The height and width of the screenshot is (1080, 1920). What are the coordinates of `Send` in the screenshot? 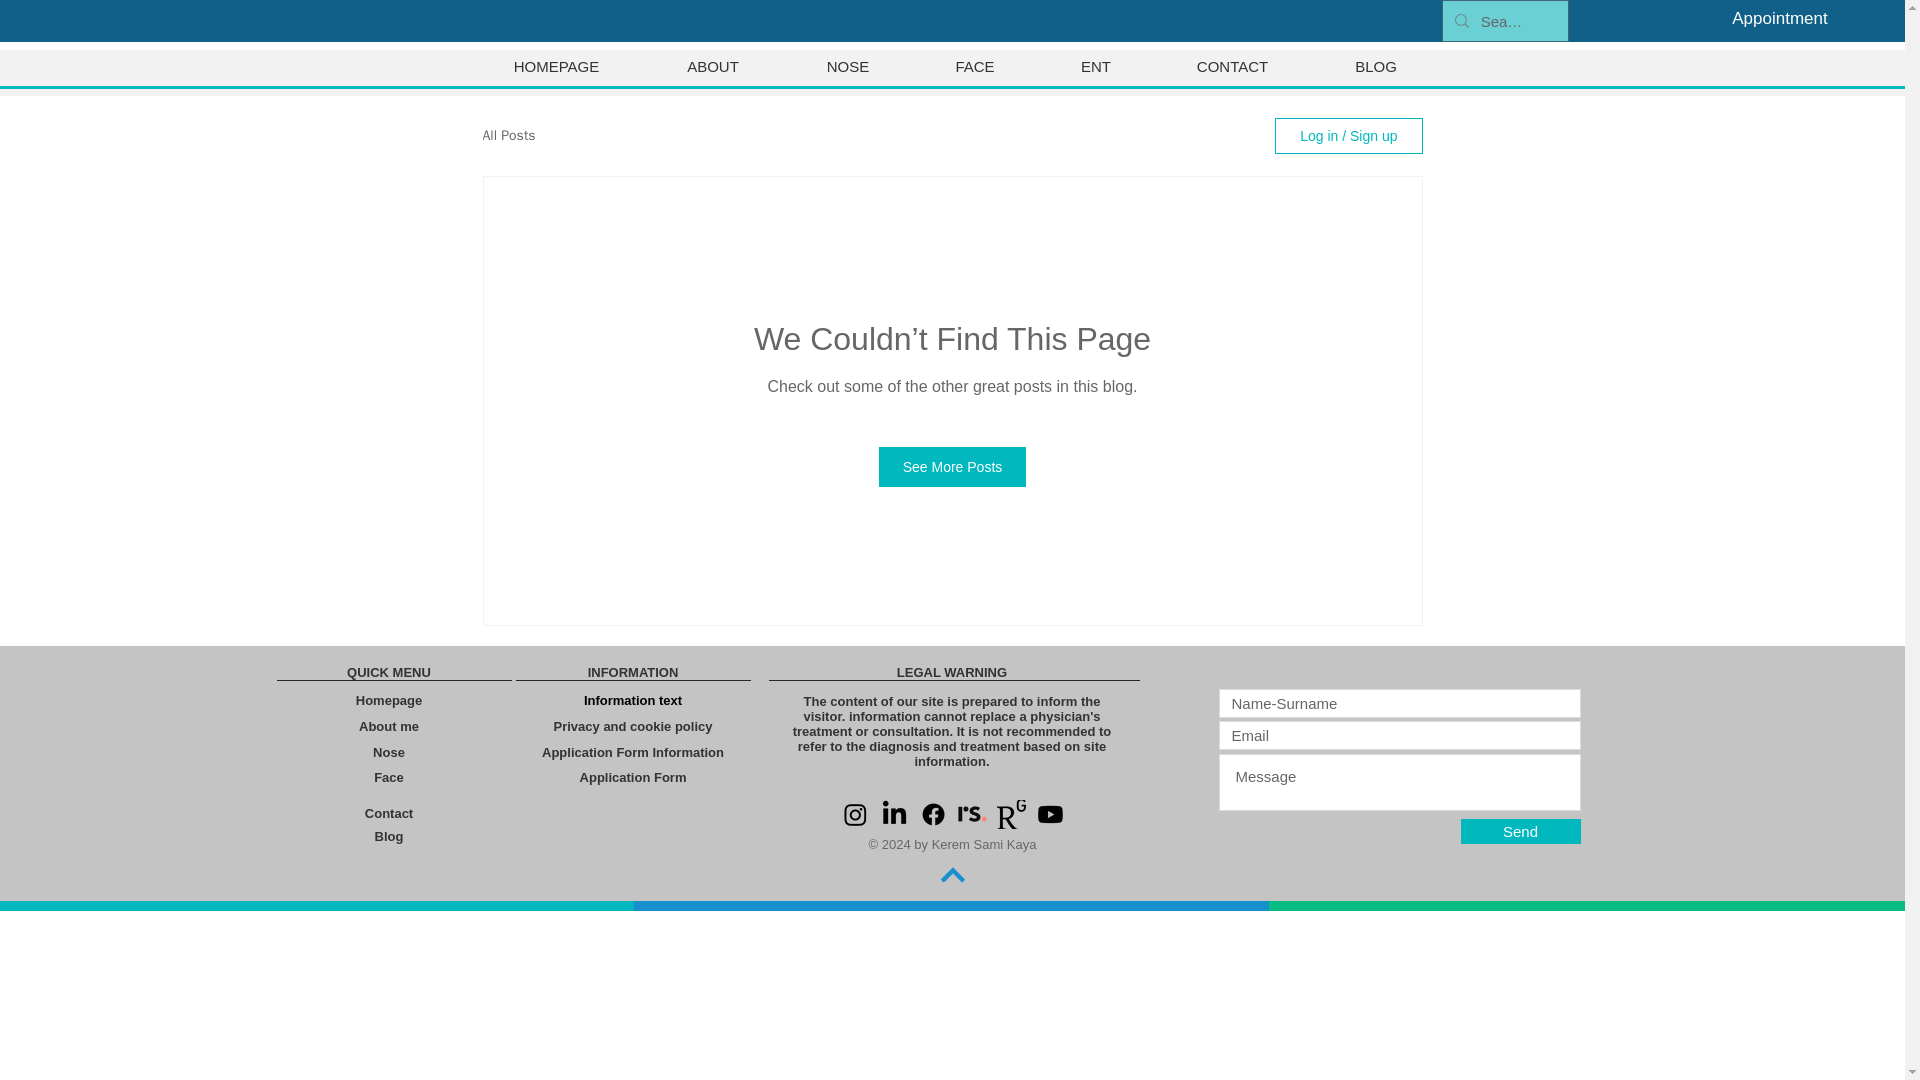 It's located at (1520, 830).